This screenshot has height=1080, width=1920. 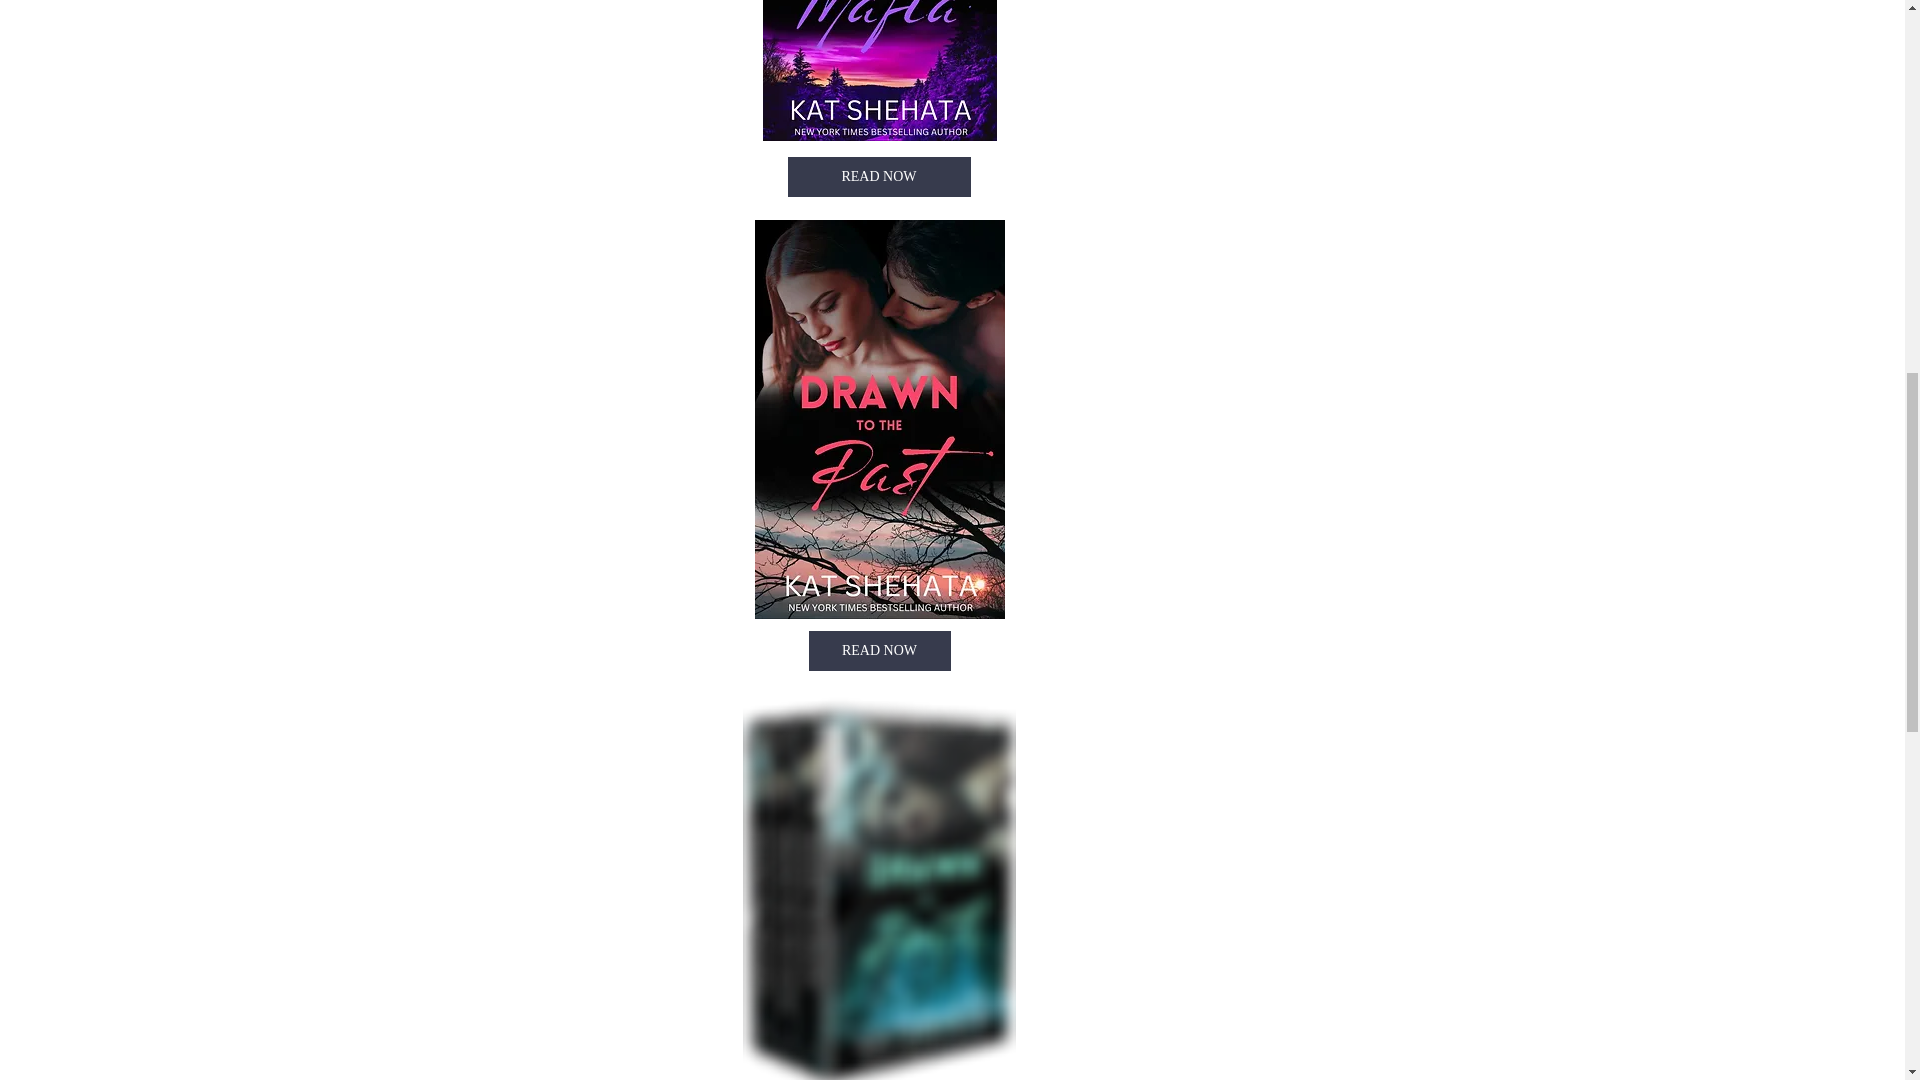 What do you see at coordinates (879, 176) in the screenshot?
I see `READ NOW` at bounding box center [879, 176].